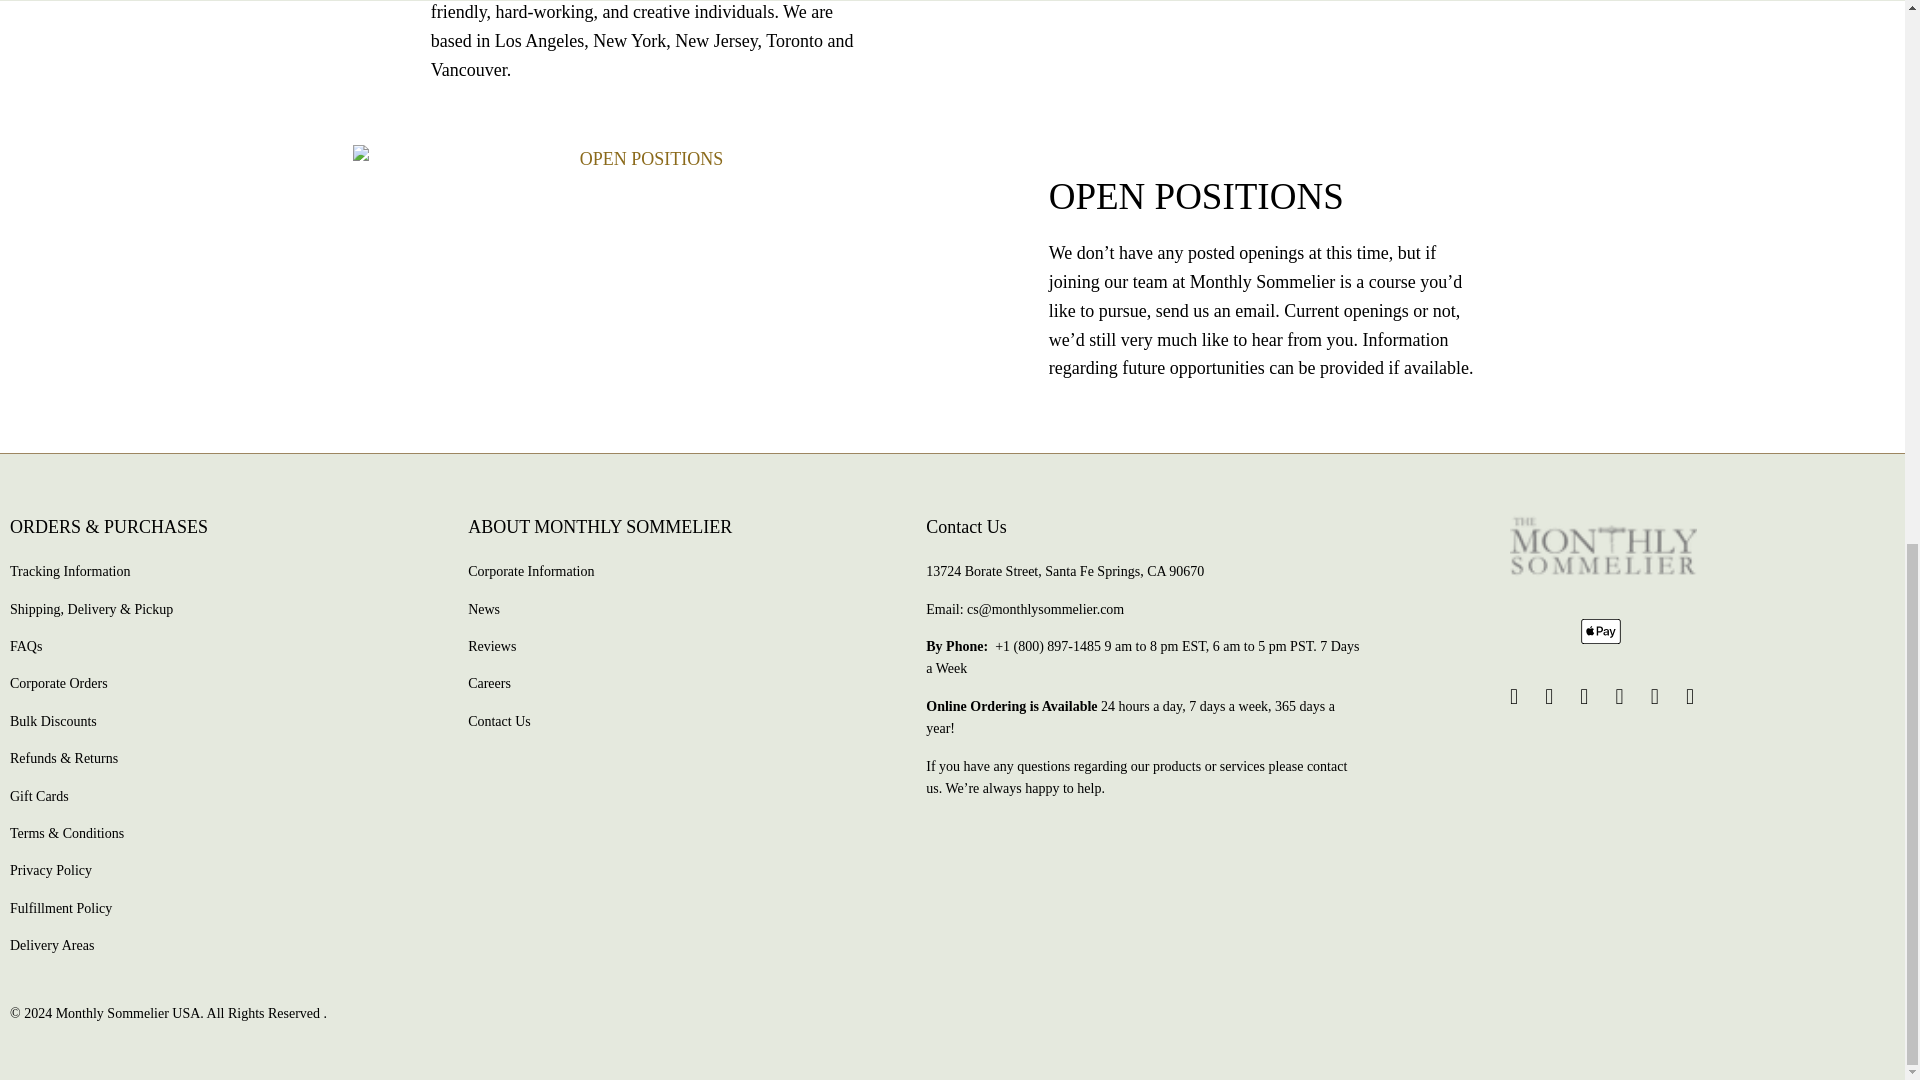 This screenshot has height=1080, width=1920. I want to click on Monthly Sommelier USA on Pinterest, so click(1620, 696).